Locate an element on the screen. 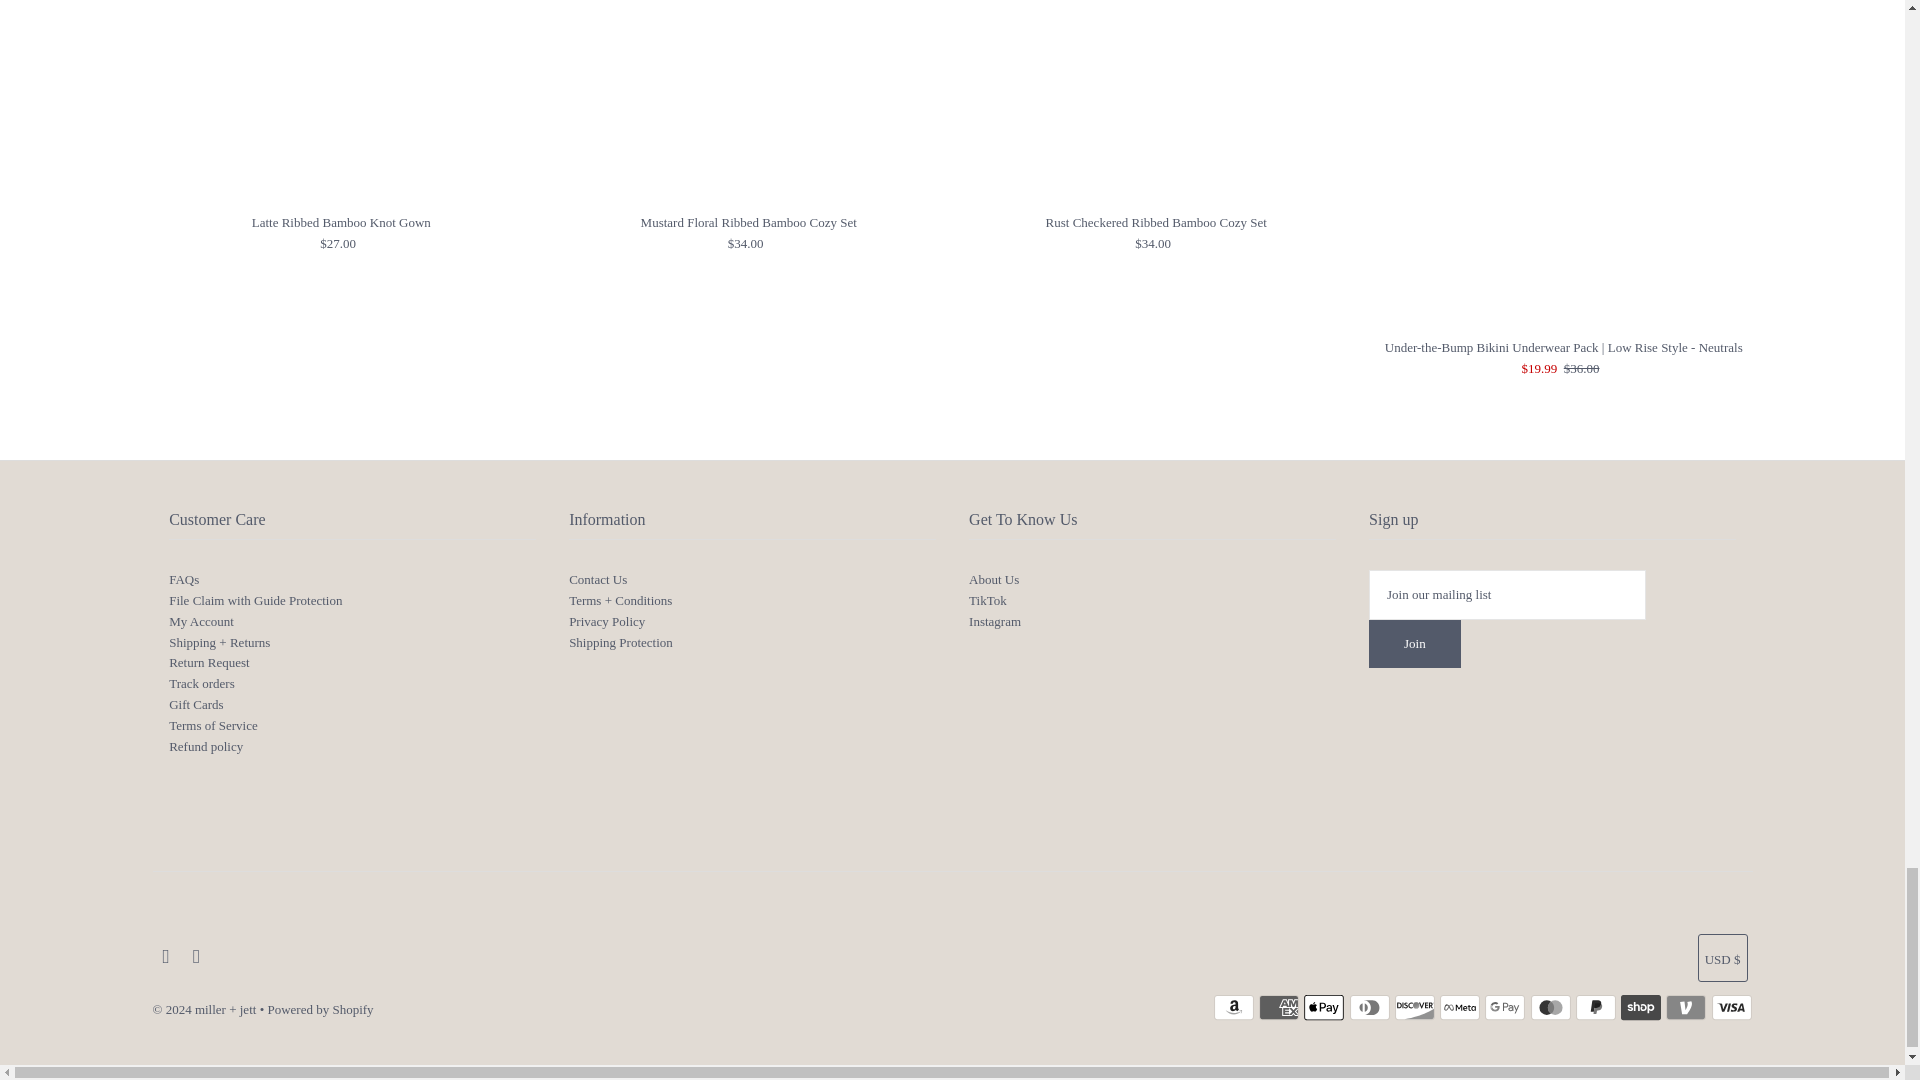  Visa is located at coordinates (1732, 1007).